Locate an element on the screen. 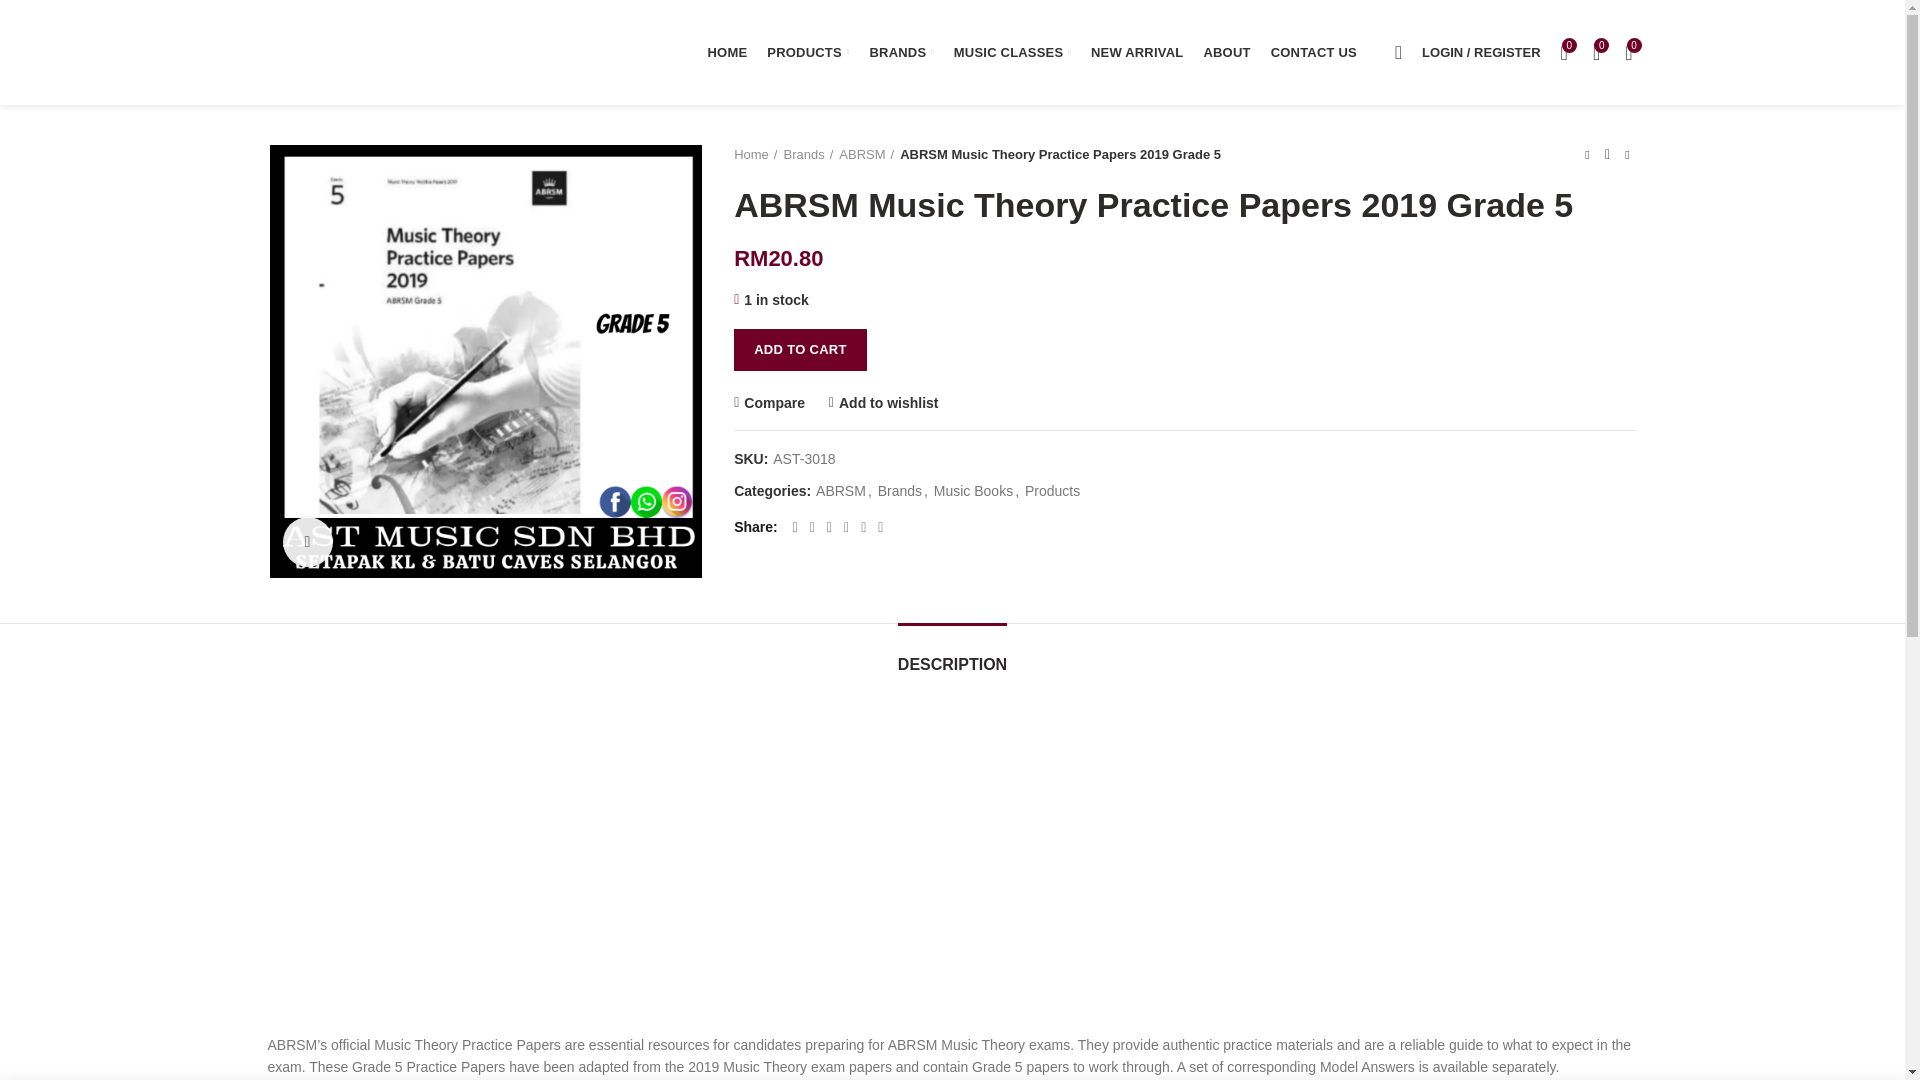  GRADE 5 new is located at coordinates (486, 360).